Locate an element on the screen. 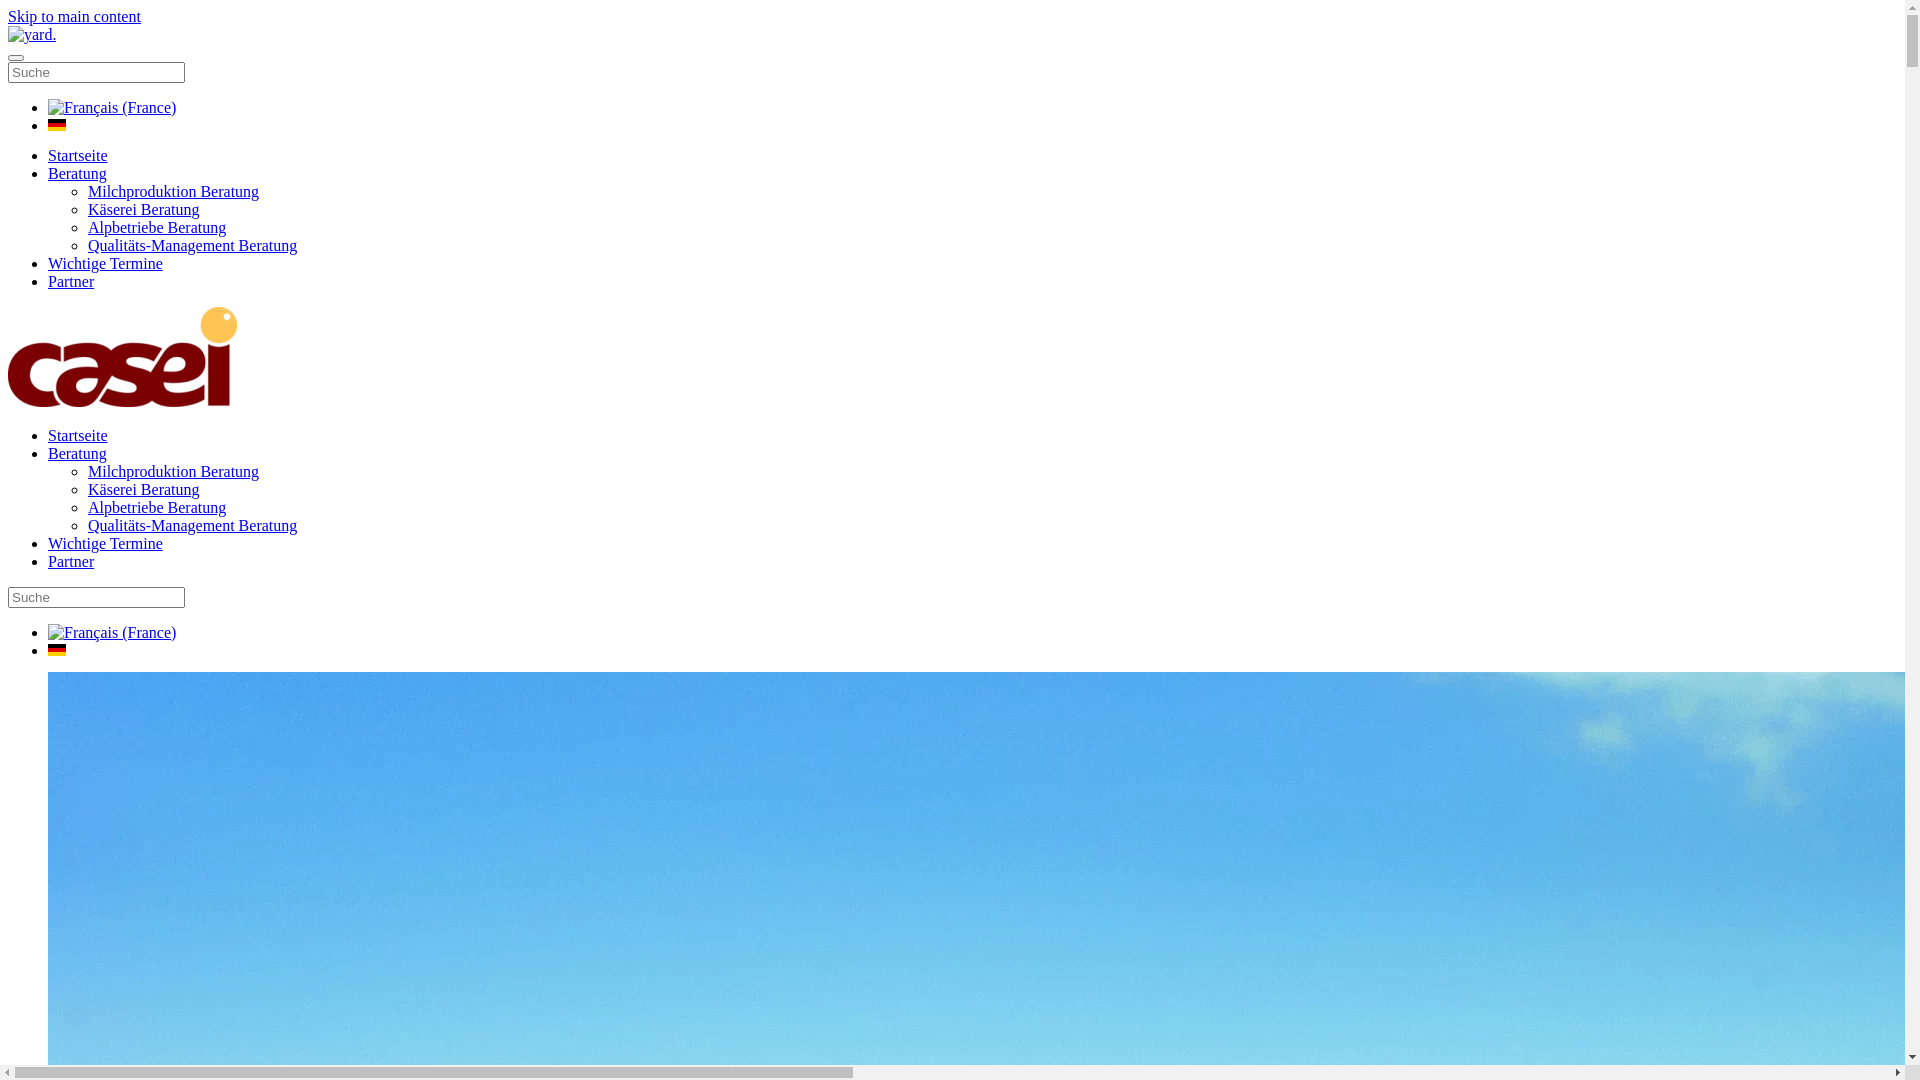  Alpbetriebe Beratung is located at coordinates (157, 228).